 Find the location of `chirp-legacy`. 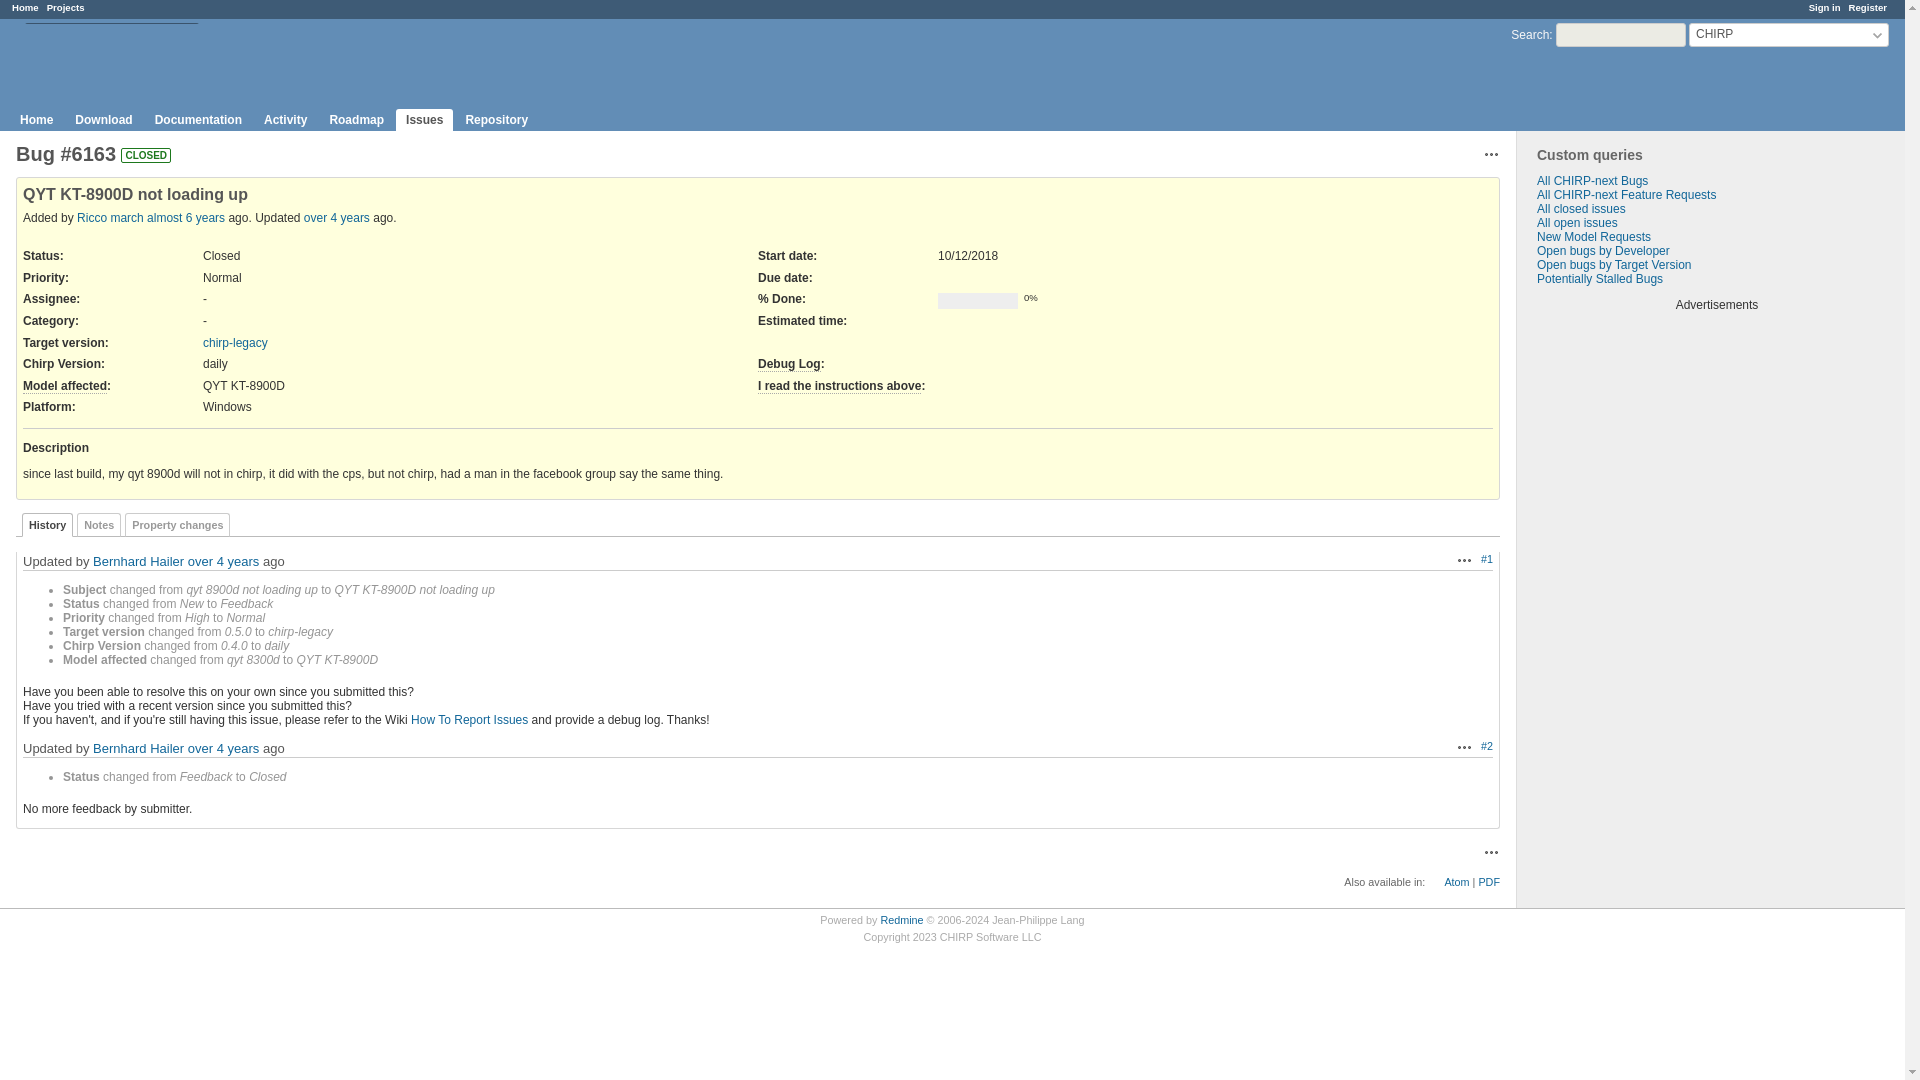

chirp-legacy is located at coordinates (236, 342).